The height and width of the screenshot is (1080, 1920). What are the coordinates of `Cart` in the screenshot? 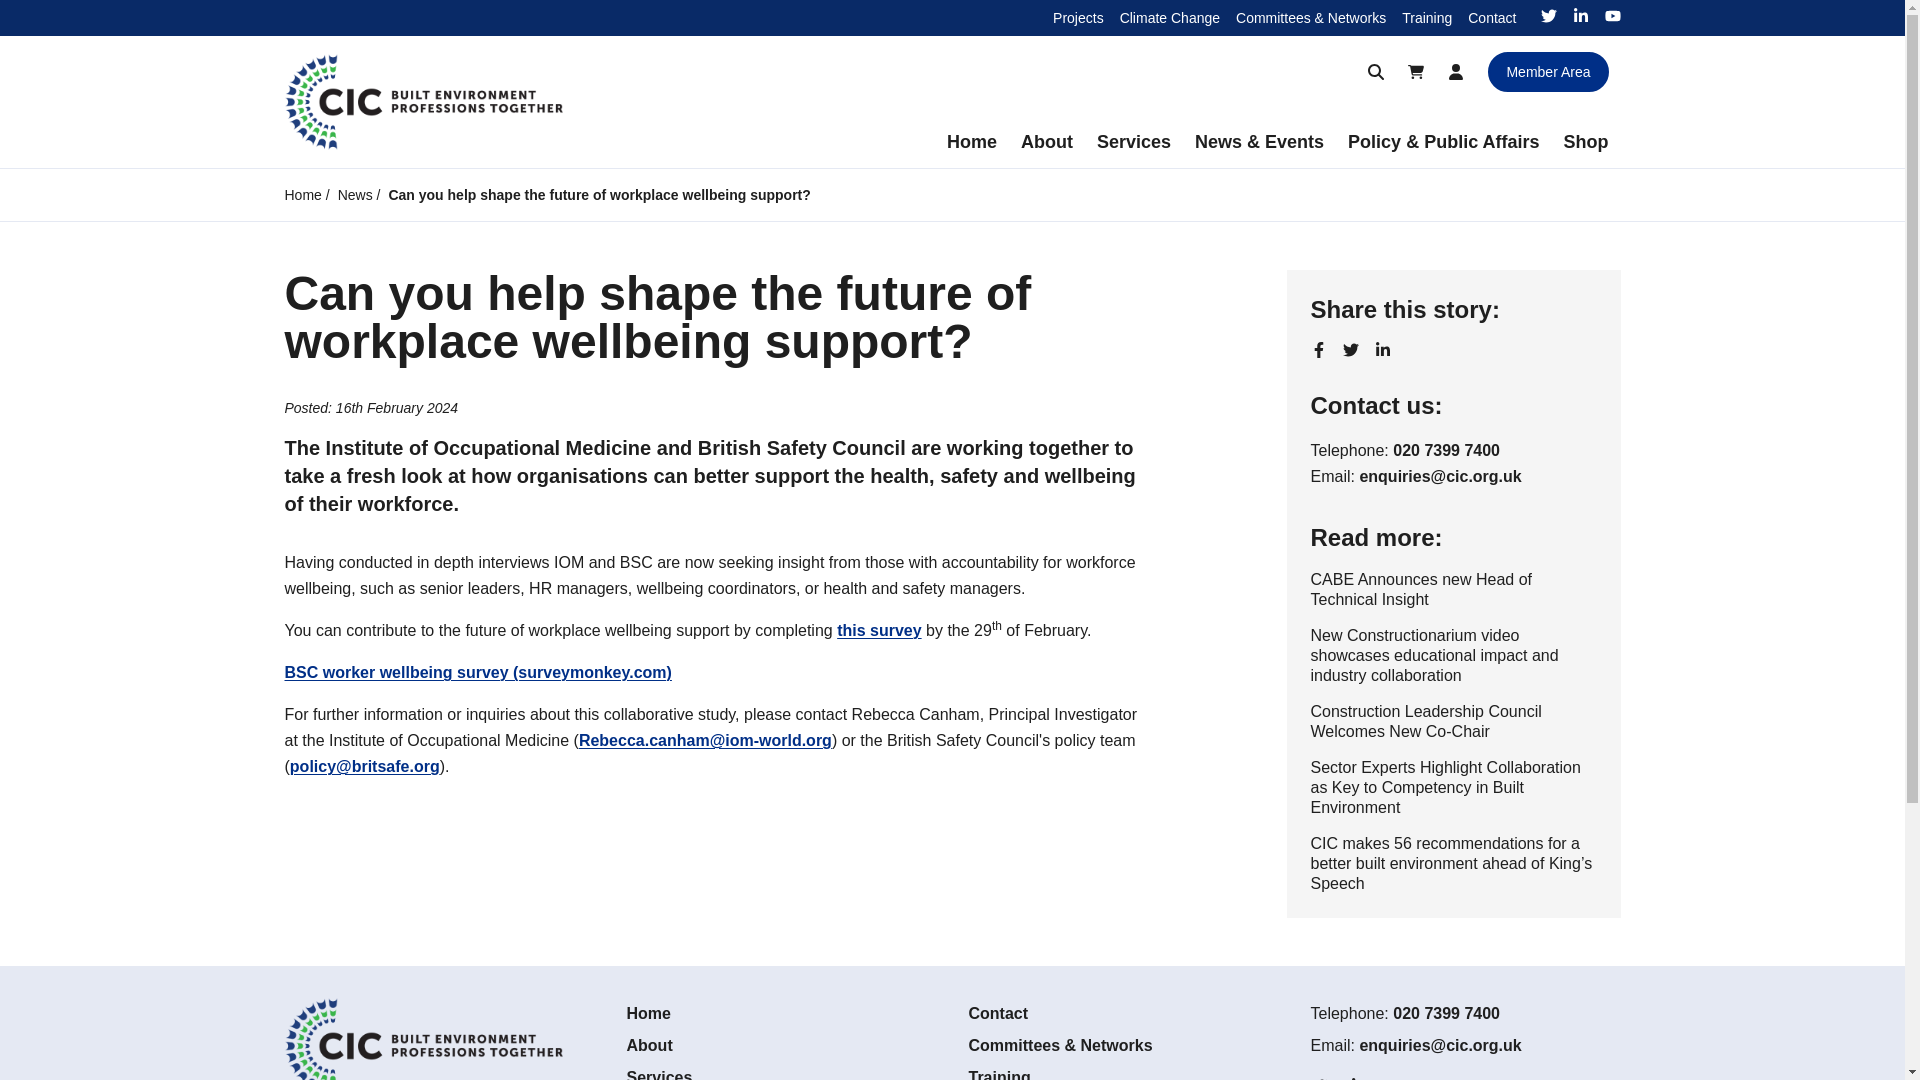 It's located at (1416, 71).